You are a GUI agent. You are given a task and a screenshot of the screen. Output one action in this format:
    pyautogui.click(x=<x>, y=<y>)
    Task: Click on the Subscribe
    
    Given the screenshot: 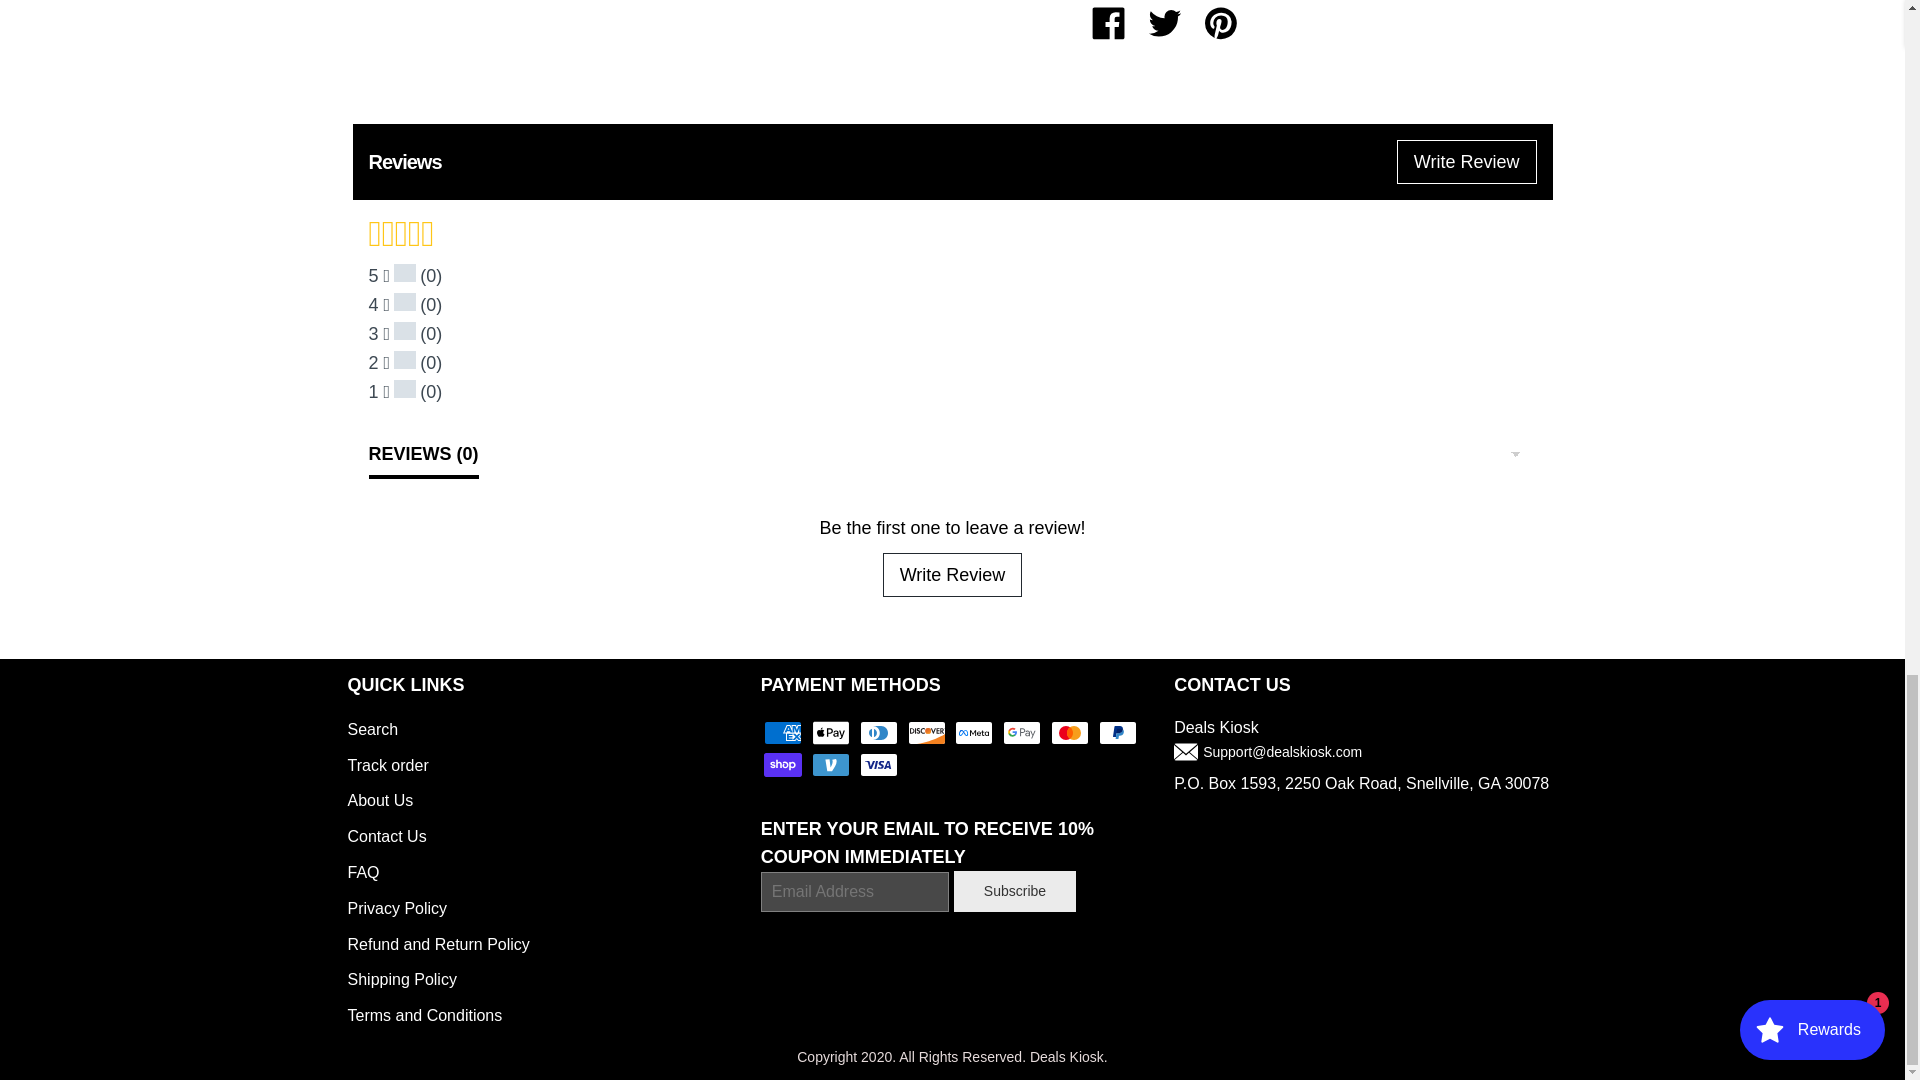 What is the action you would take?
    pyautogui.click(x=1014, y=890)
    